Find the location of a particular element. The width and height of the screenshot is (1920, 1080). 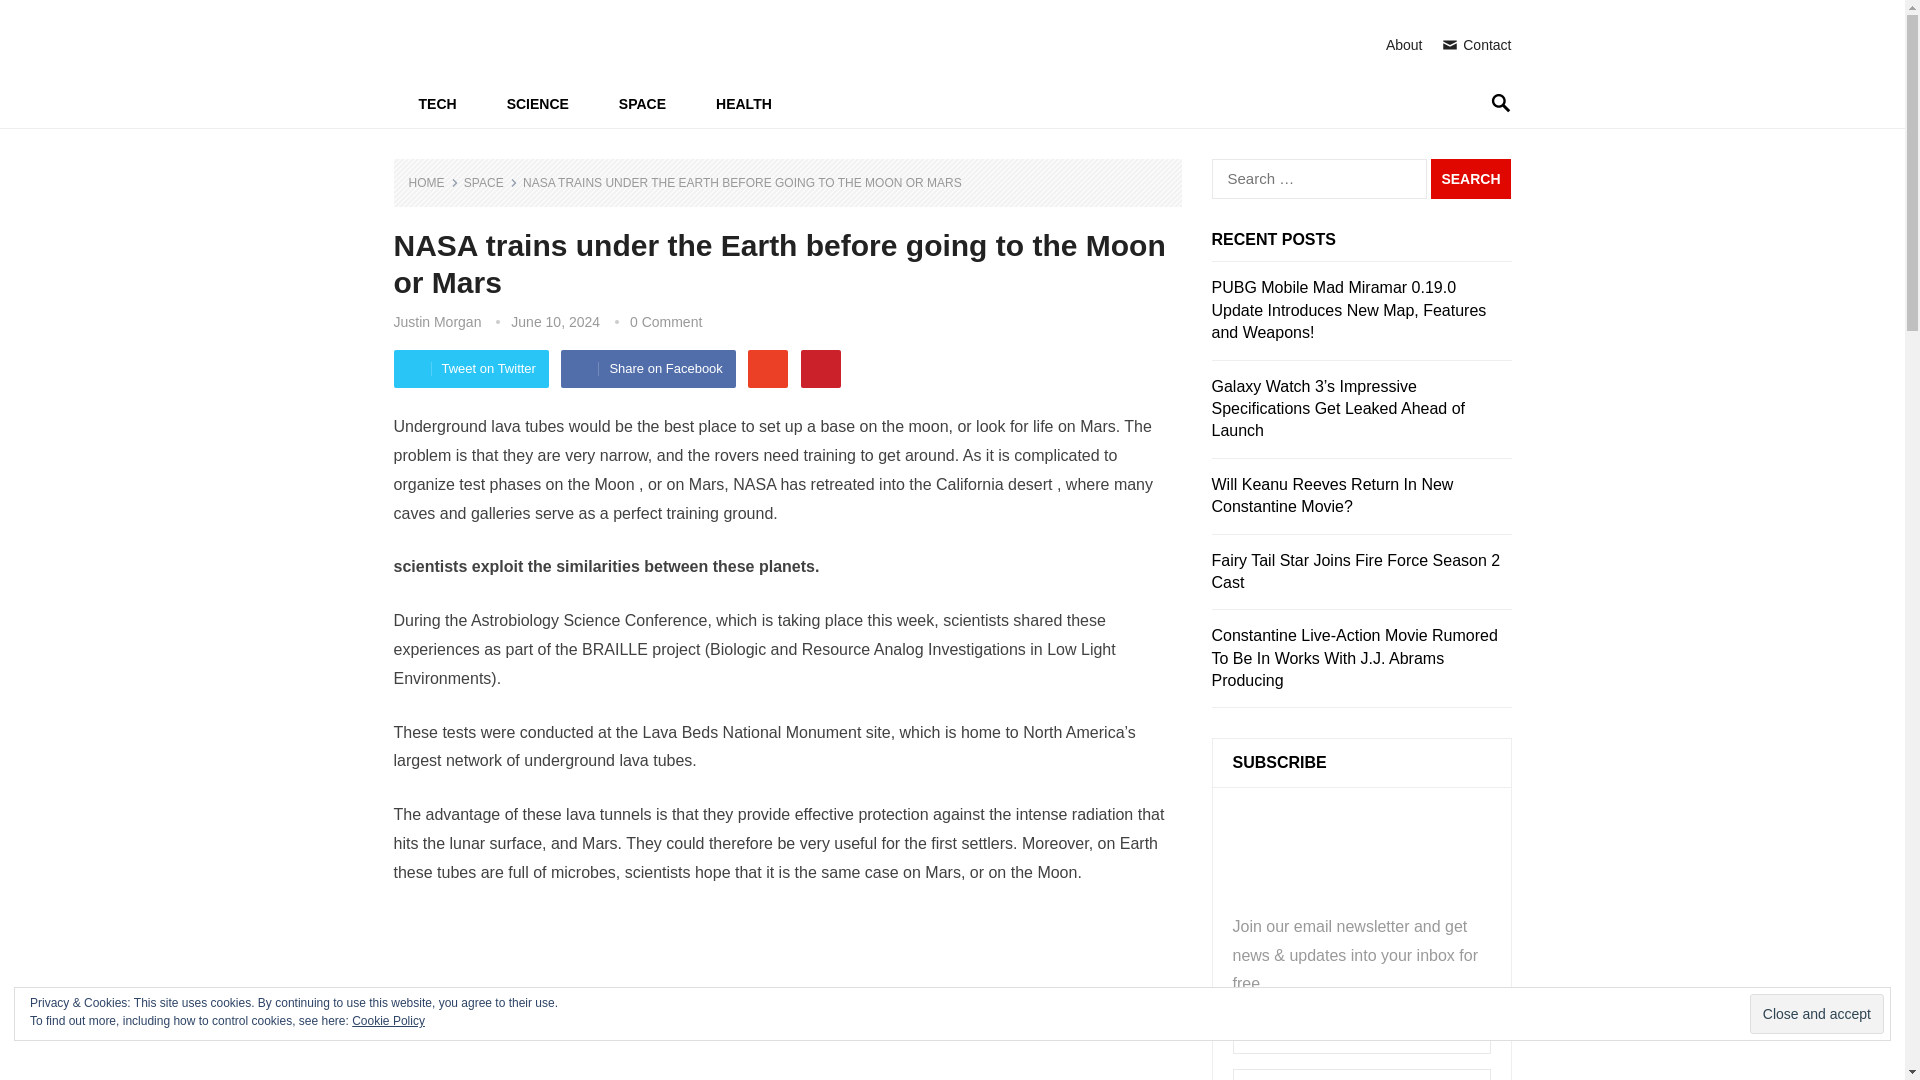

HOME is located at coordinates (432, 183).